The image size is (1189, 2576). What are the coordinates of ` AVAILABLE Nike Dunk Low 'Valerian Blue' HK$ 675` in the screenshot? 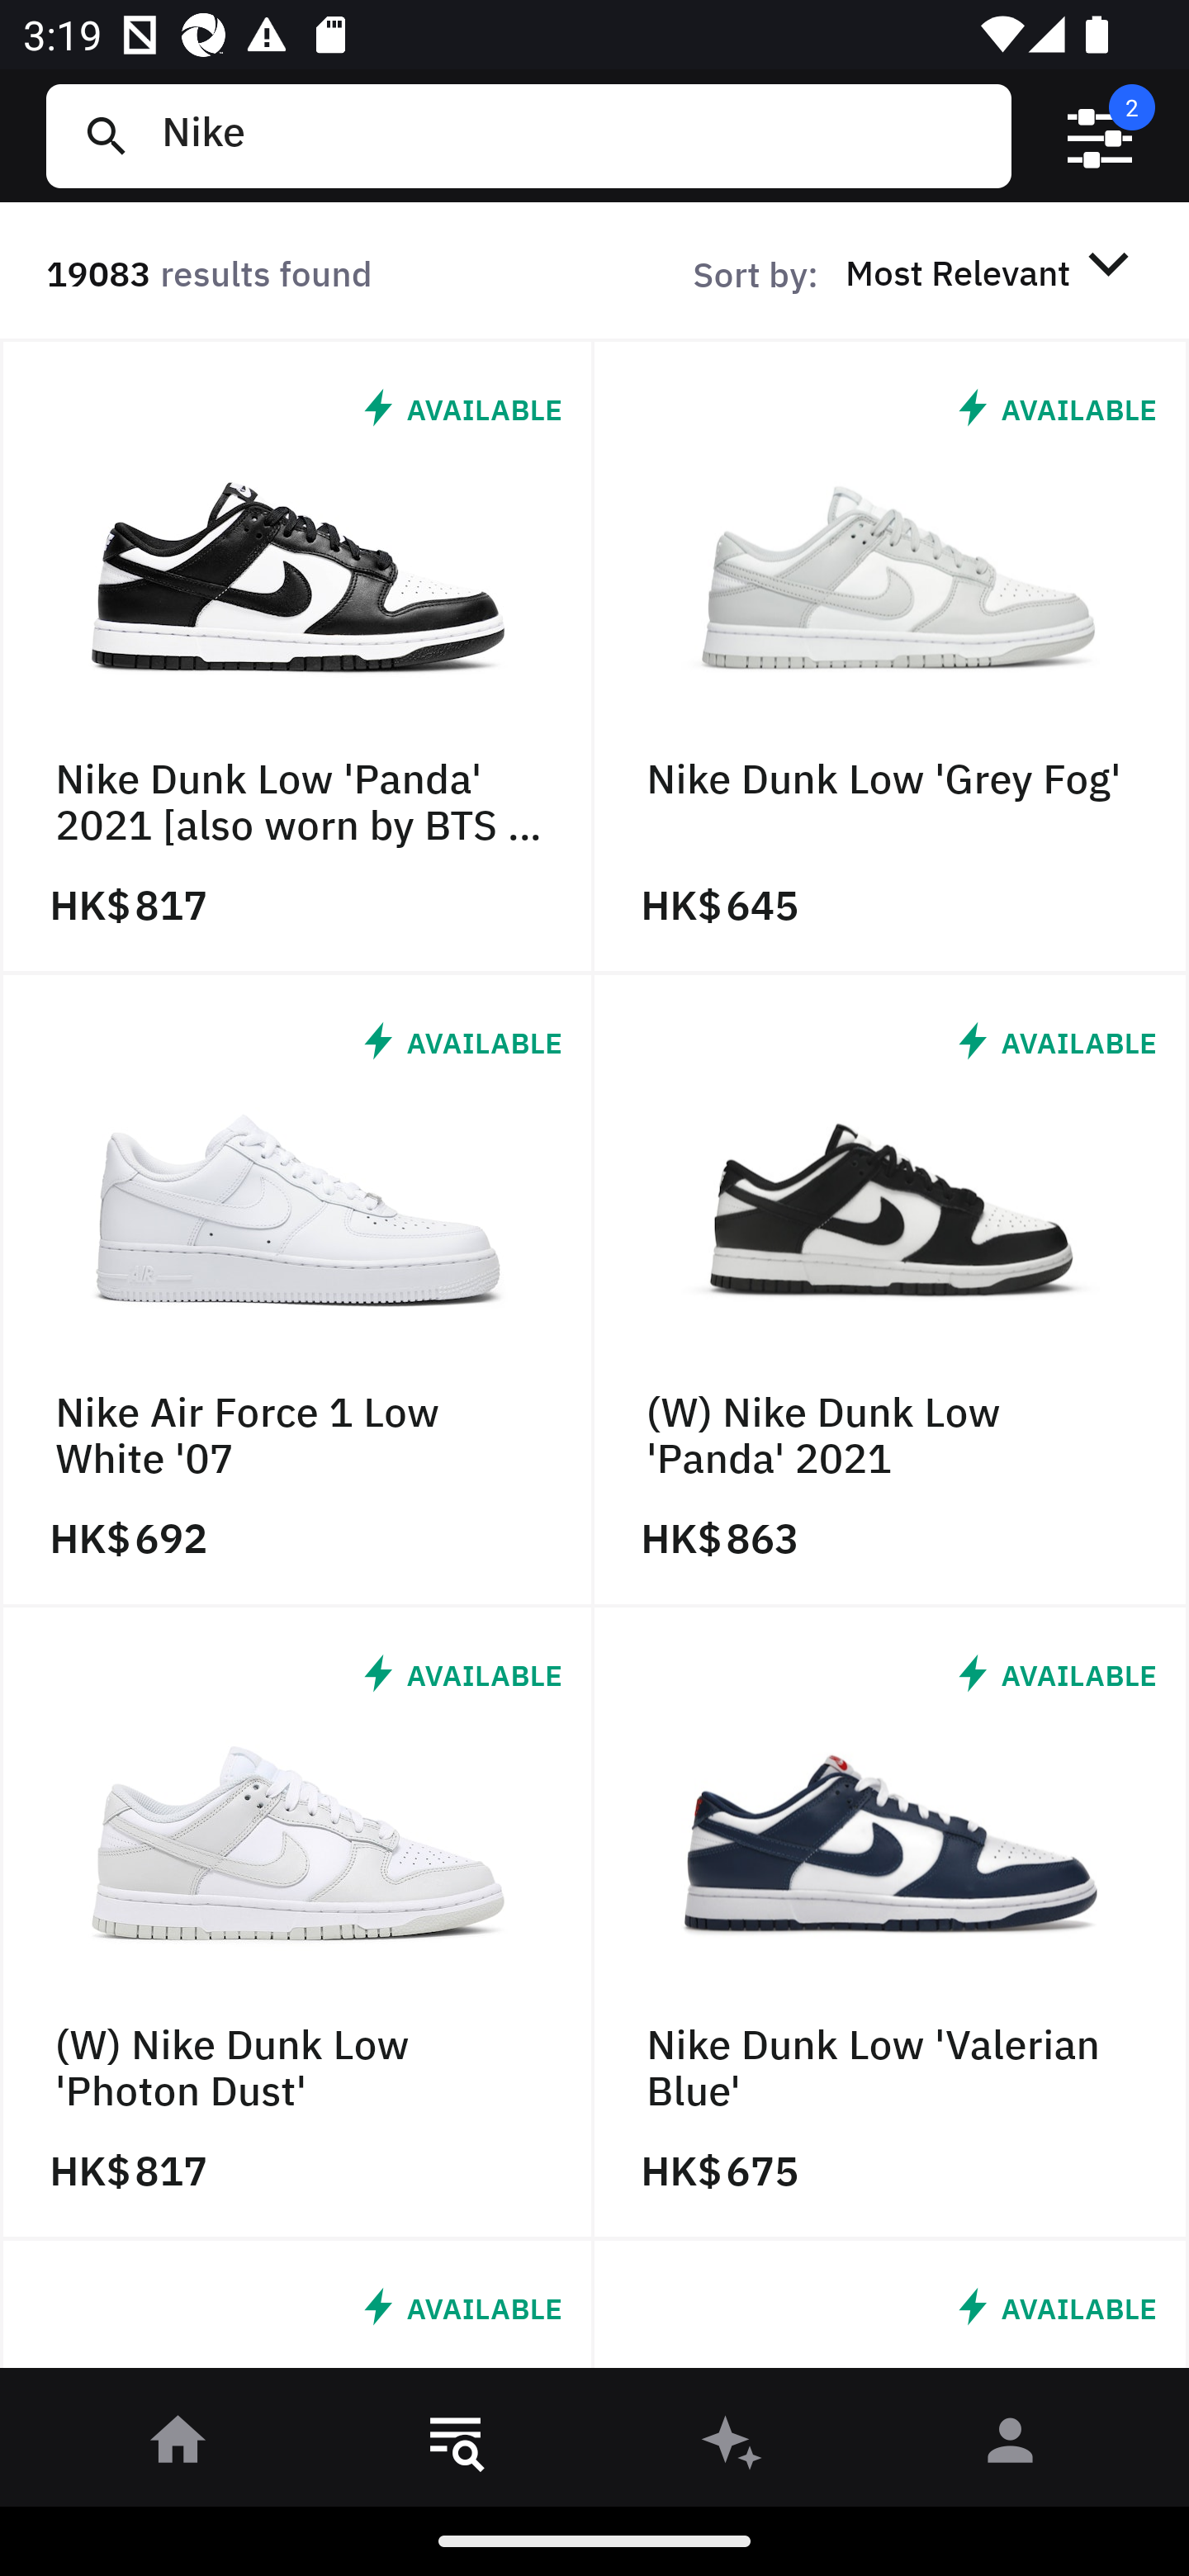 It's located at (892, 1924).